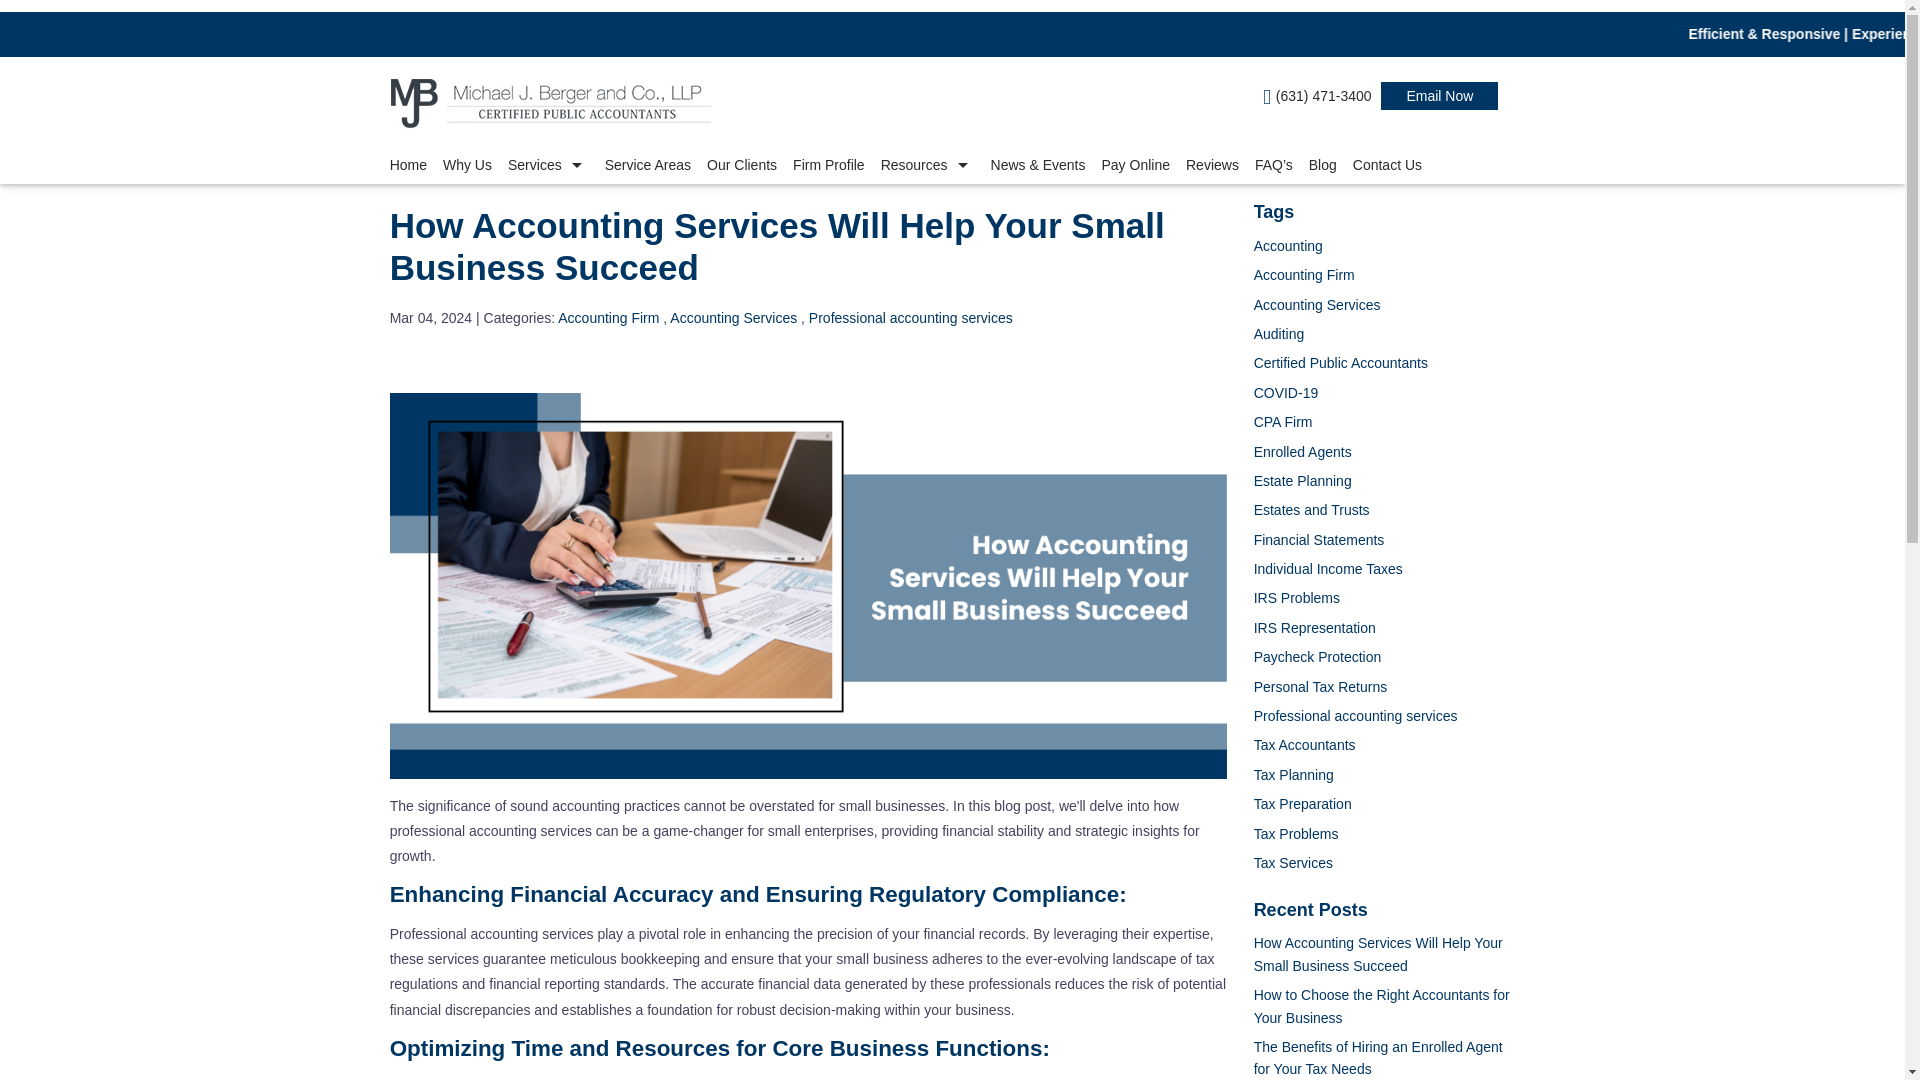 The image size is (1920, 1080). I want to click on Contact Us, so click(1388, 166).